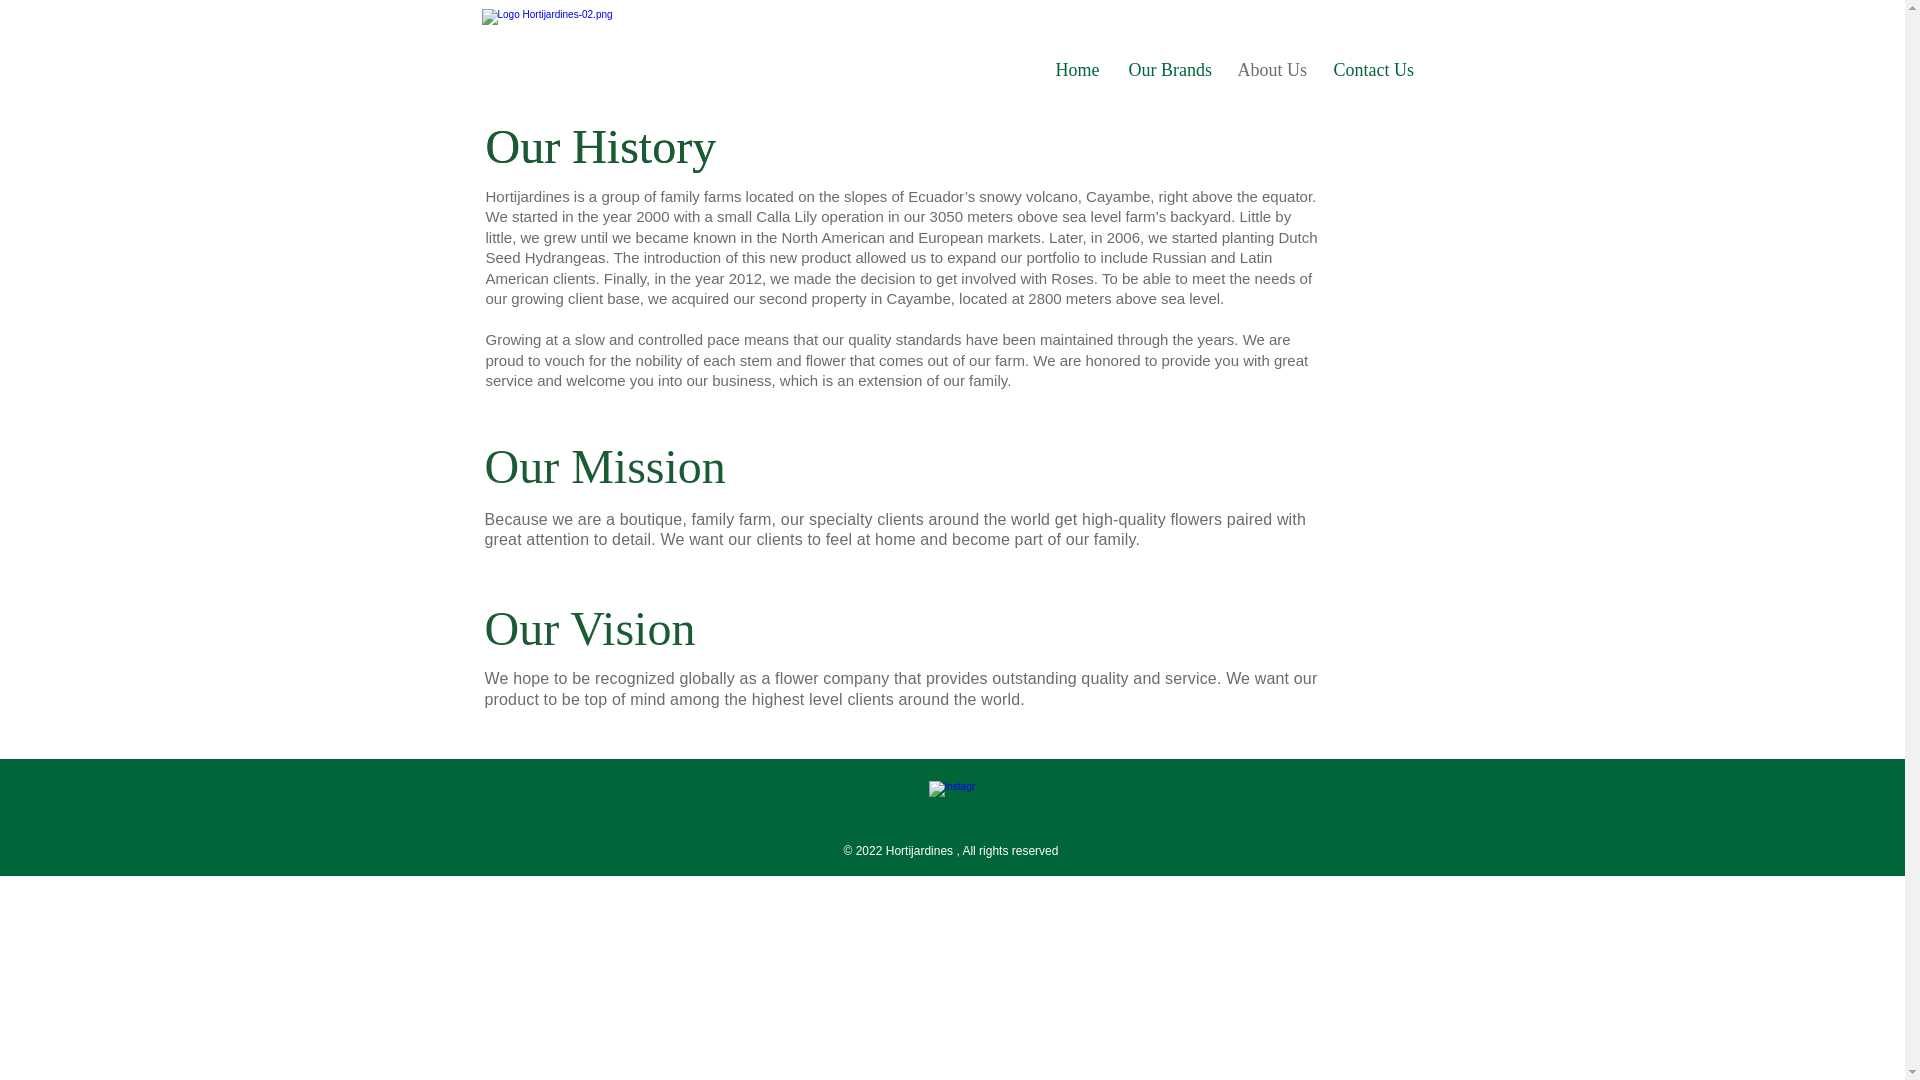 The width and height of the screenshot is (1920, 1080). Describe the element at coordinates (1372, 68) in the screenshot. I see `Contact Us` at that location.